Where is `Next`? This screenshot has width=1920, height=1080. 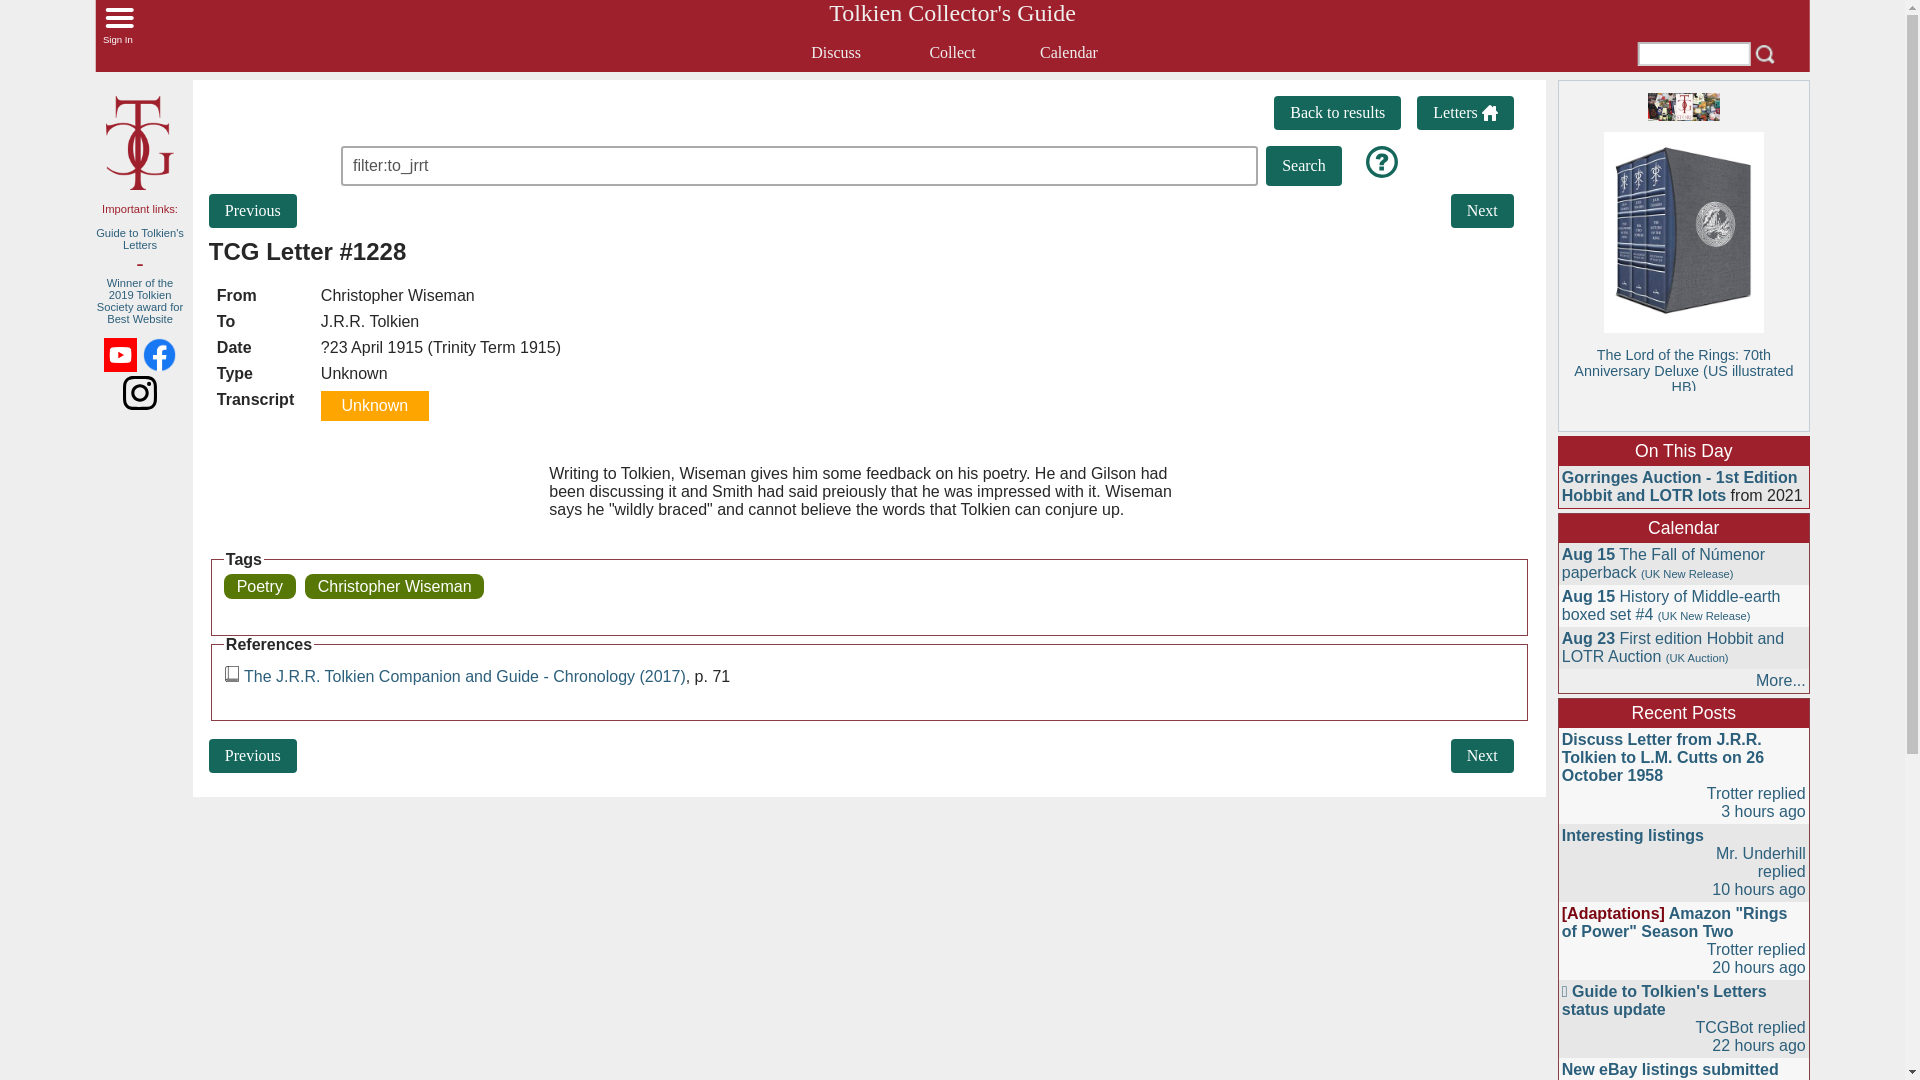
Next is located at coordinates (1482, 210).